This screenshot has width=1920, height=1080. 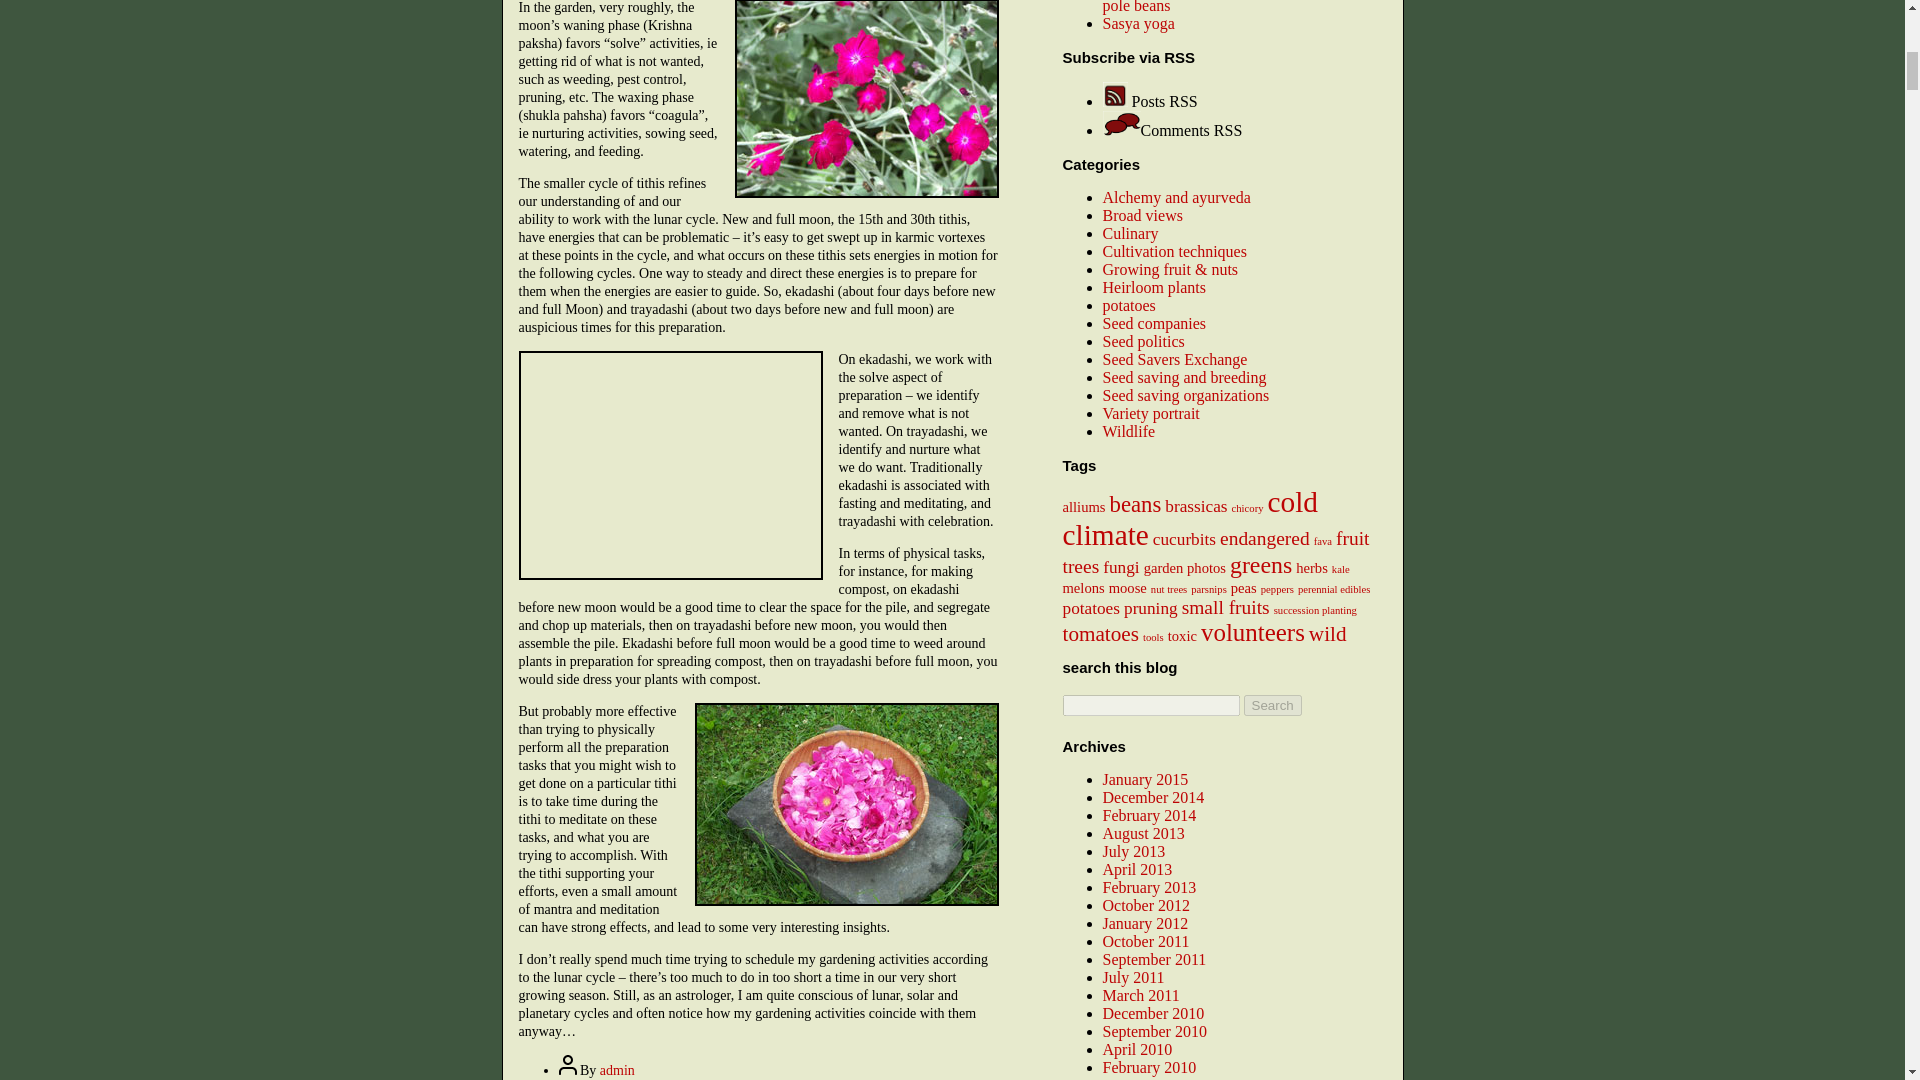 I want to click on Alchemy and ayurveda, so click(x=1176, y=196).